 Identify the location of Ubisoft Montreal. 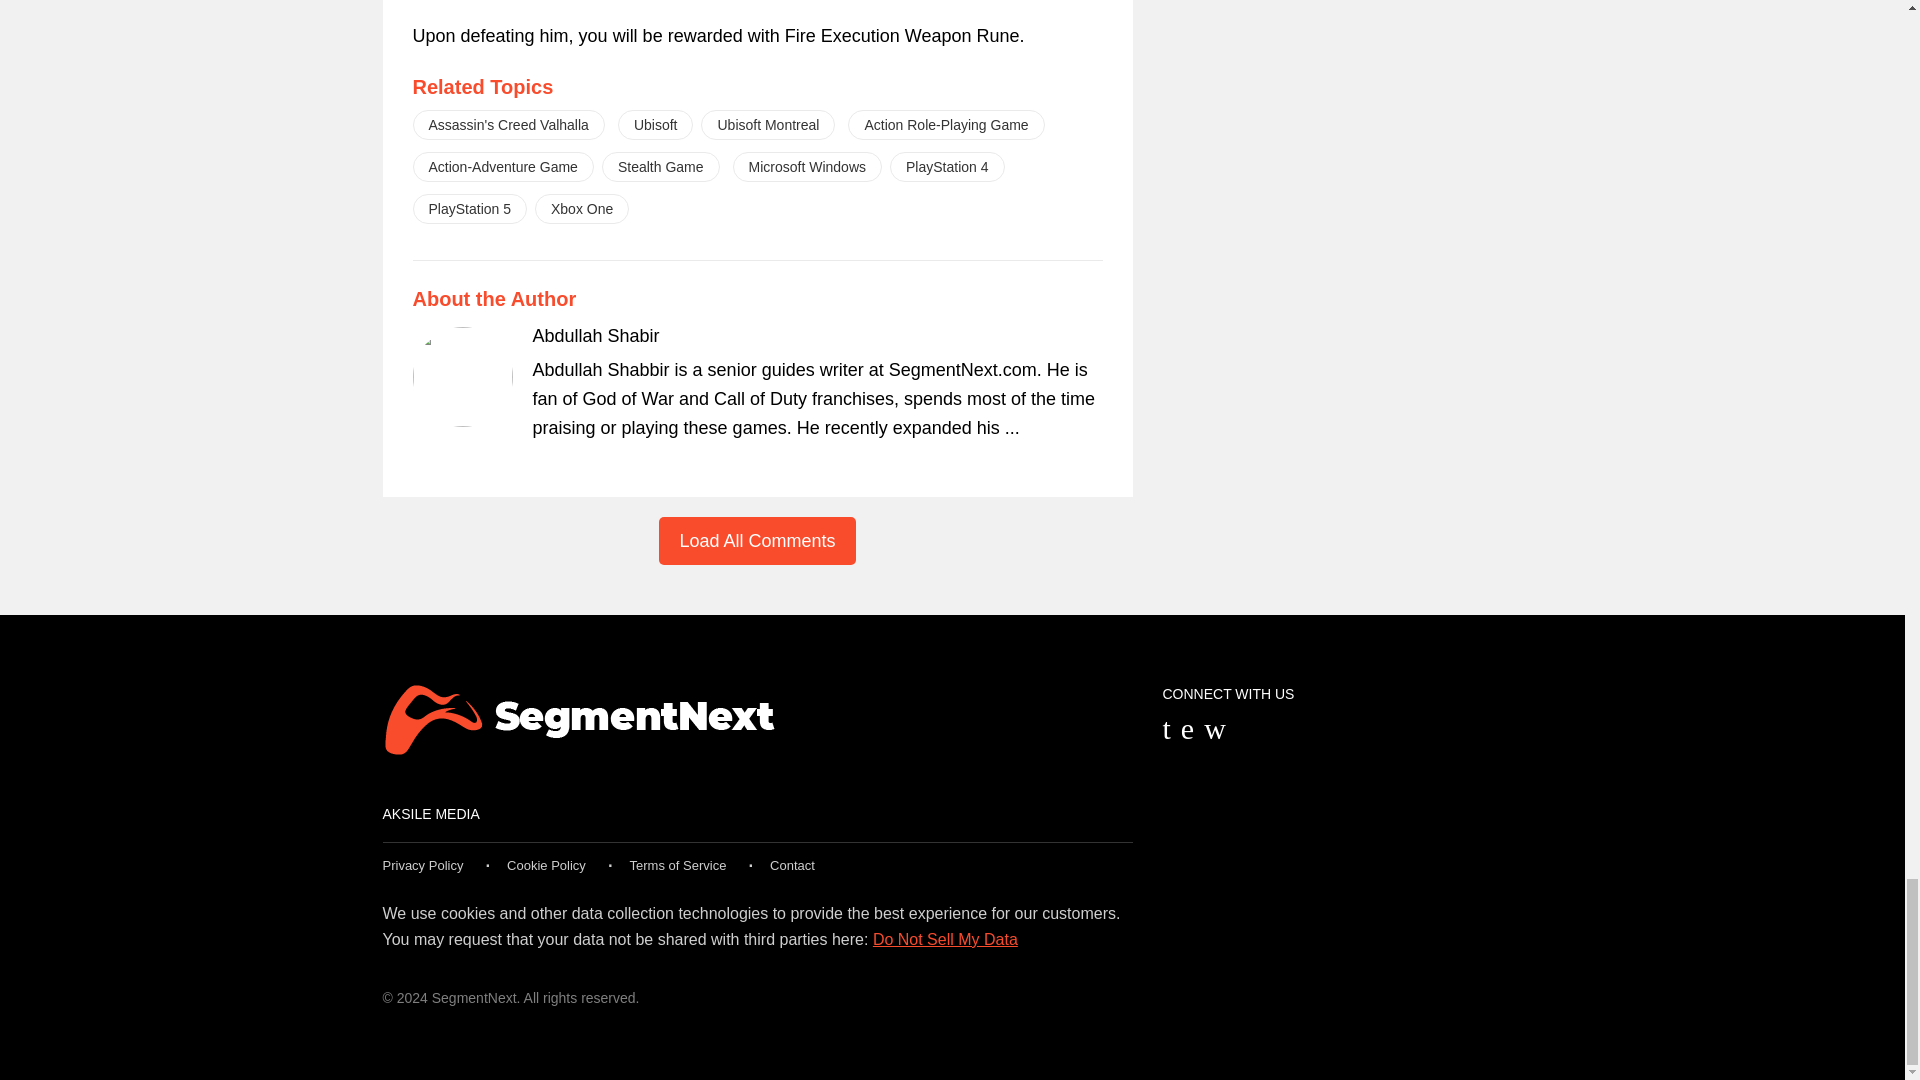
(768, 125).